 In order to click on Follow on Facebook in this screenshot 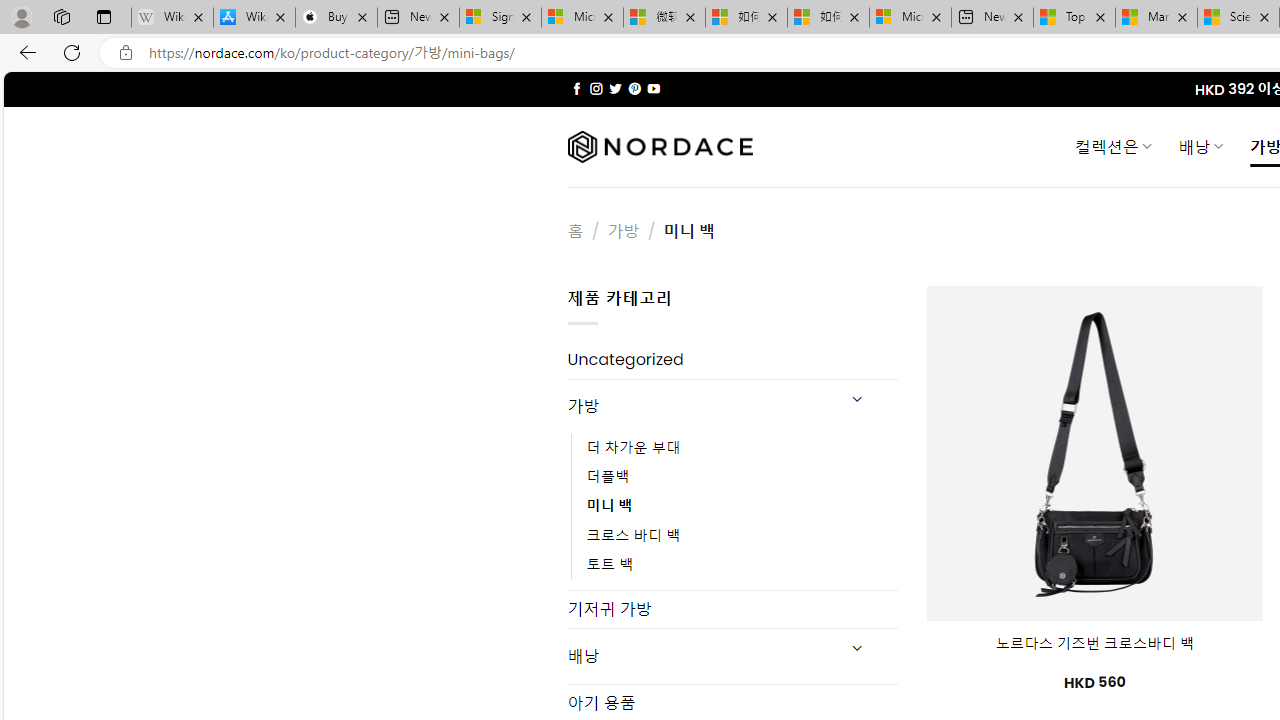, I will do `click(576, 88)`.